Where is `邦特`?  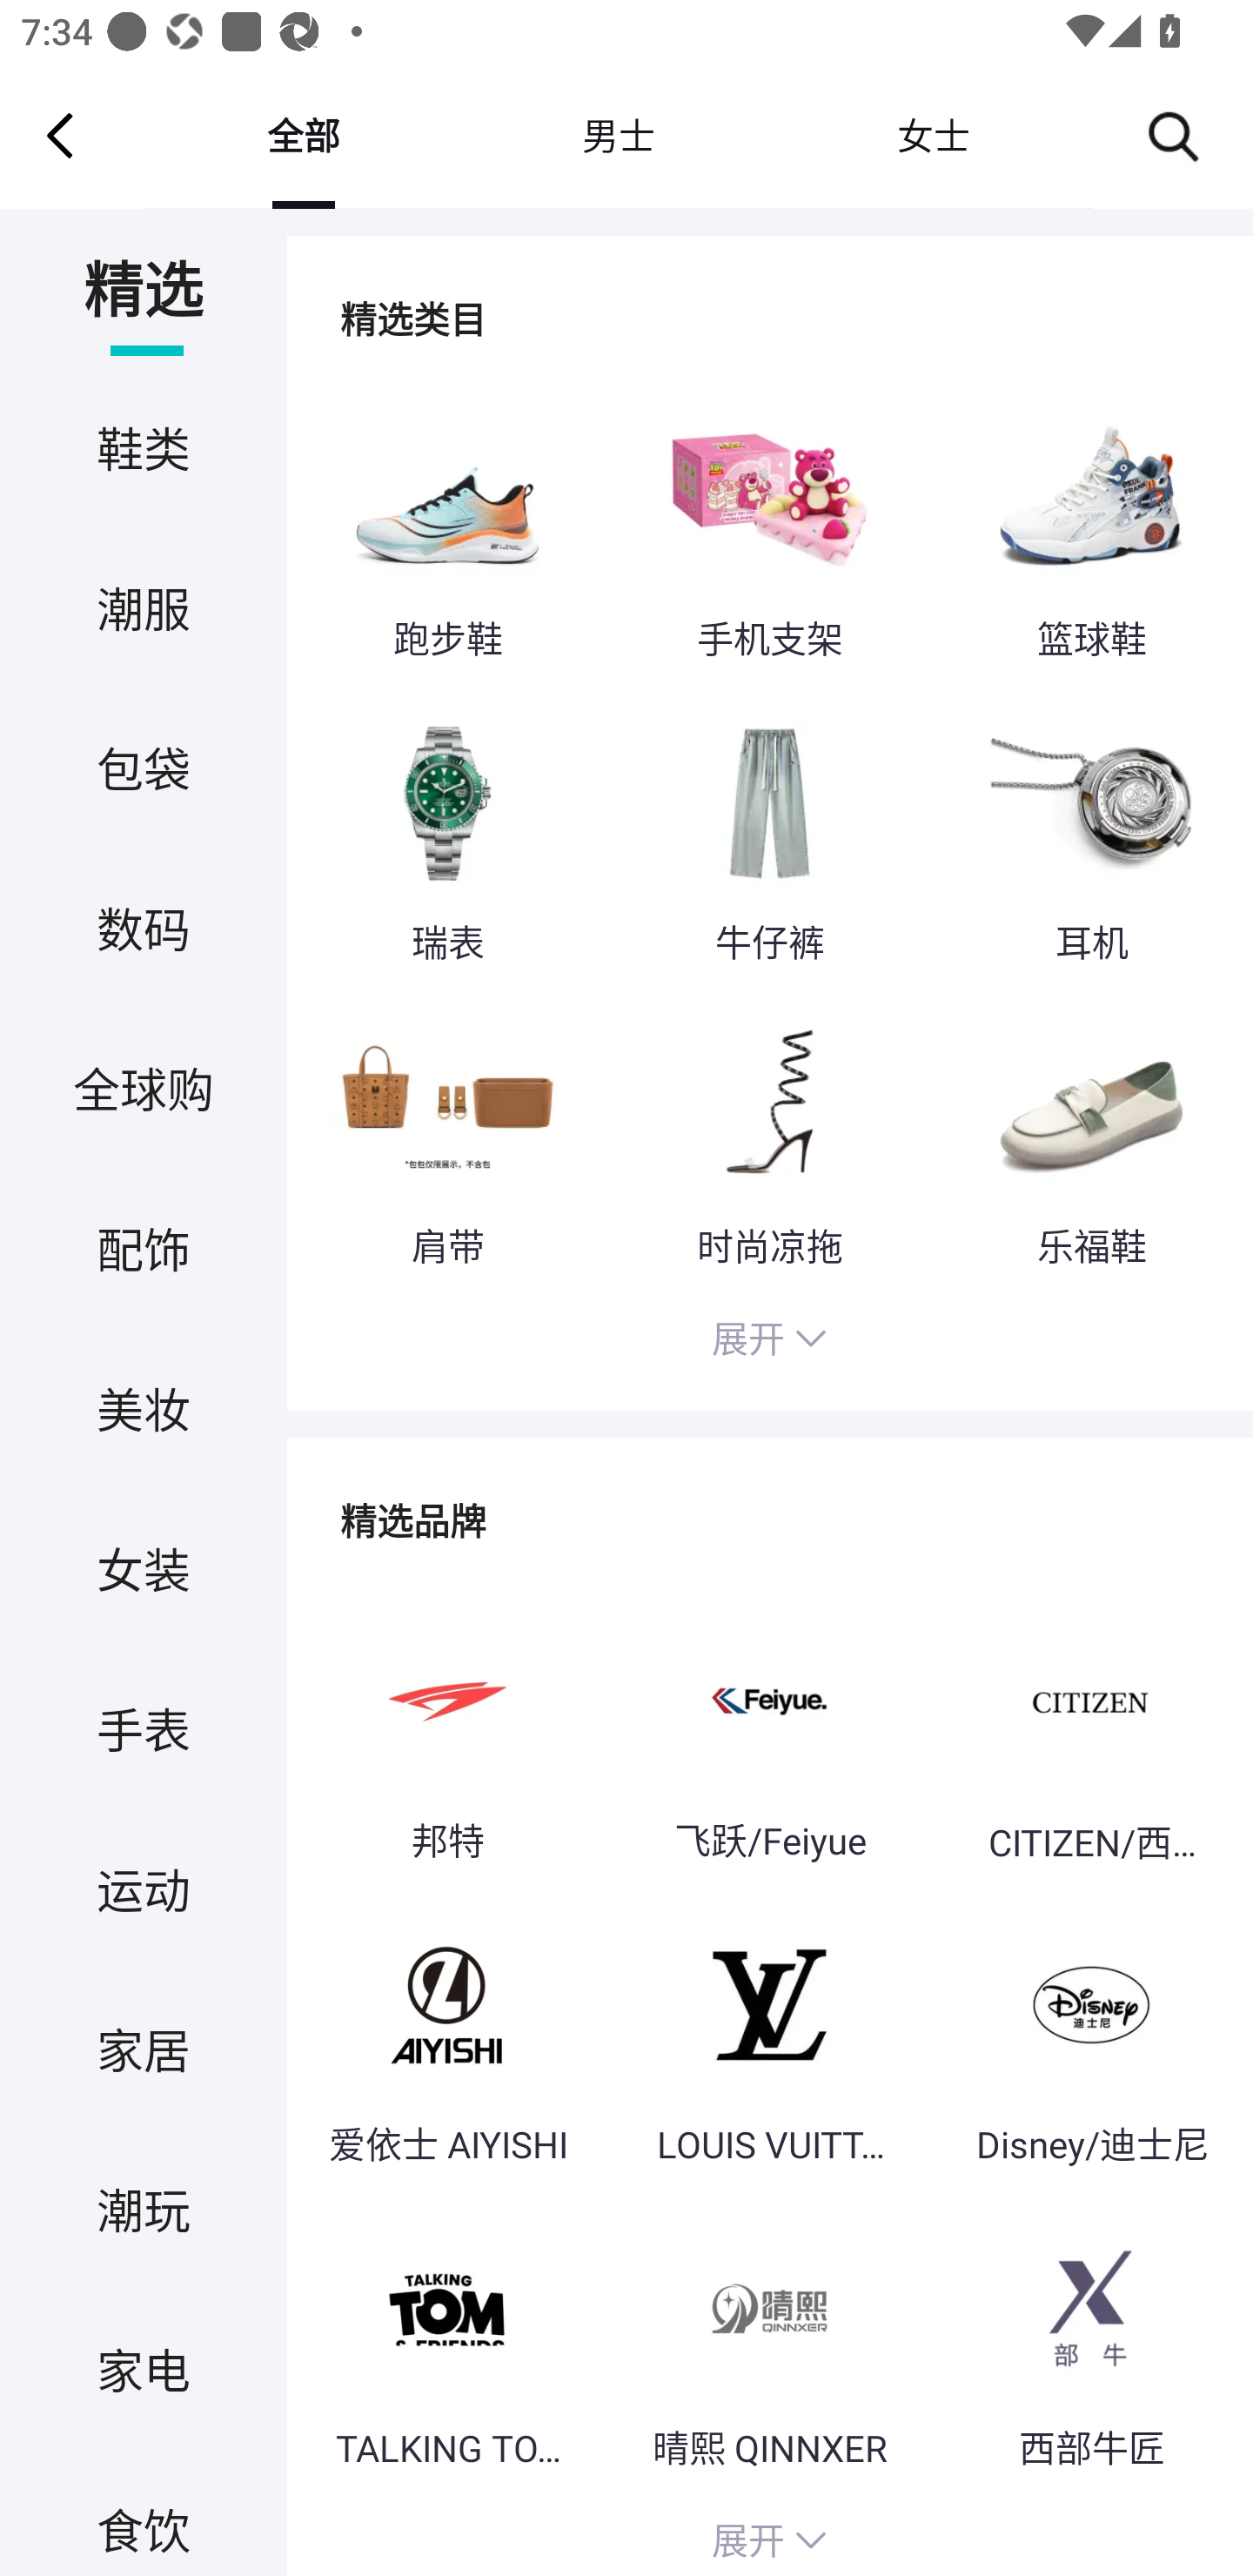 邦特 is located at coordinates (447, 1735).